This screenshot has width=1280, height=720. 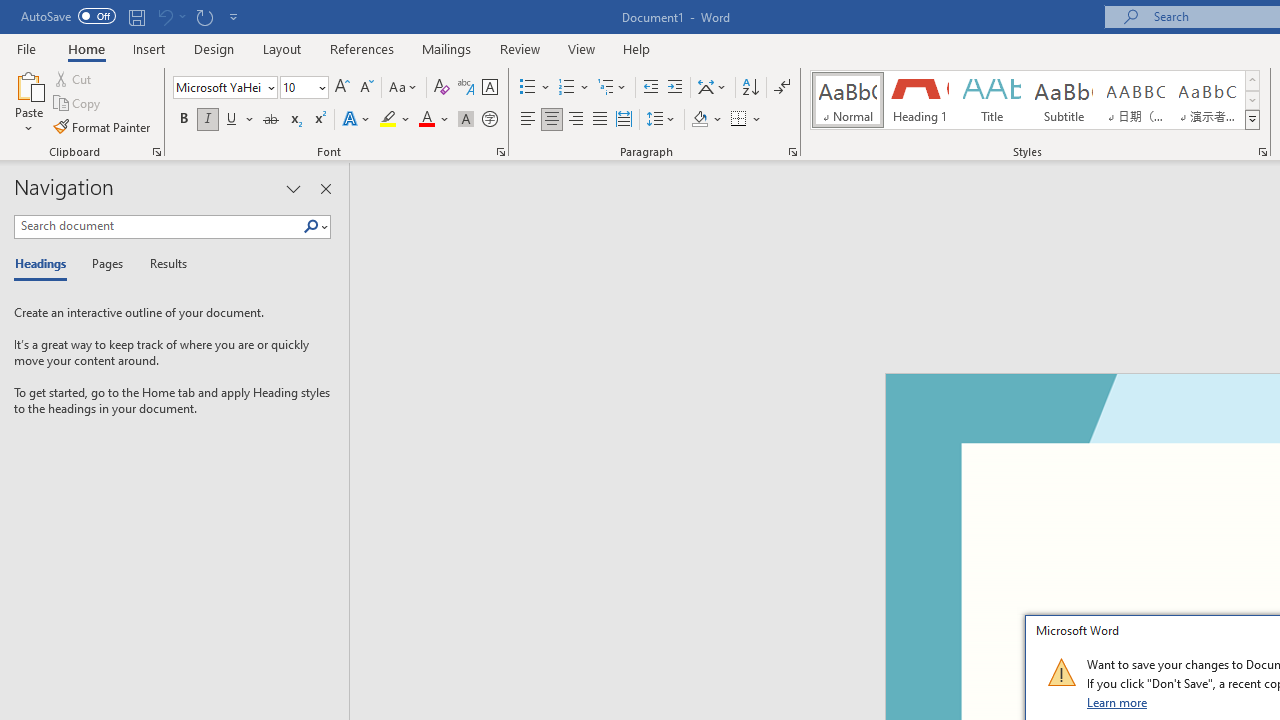 What do you see at coordinates (637, 48) in the screenshot?
I see `Help` at bounding box center [637, 48].